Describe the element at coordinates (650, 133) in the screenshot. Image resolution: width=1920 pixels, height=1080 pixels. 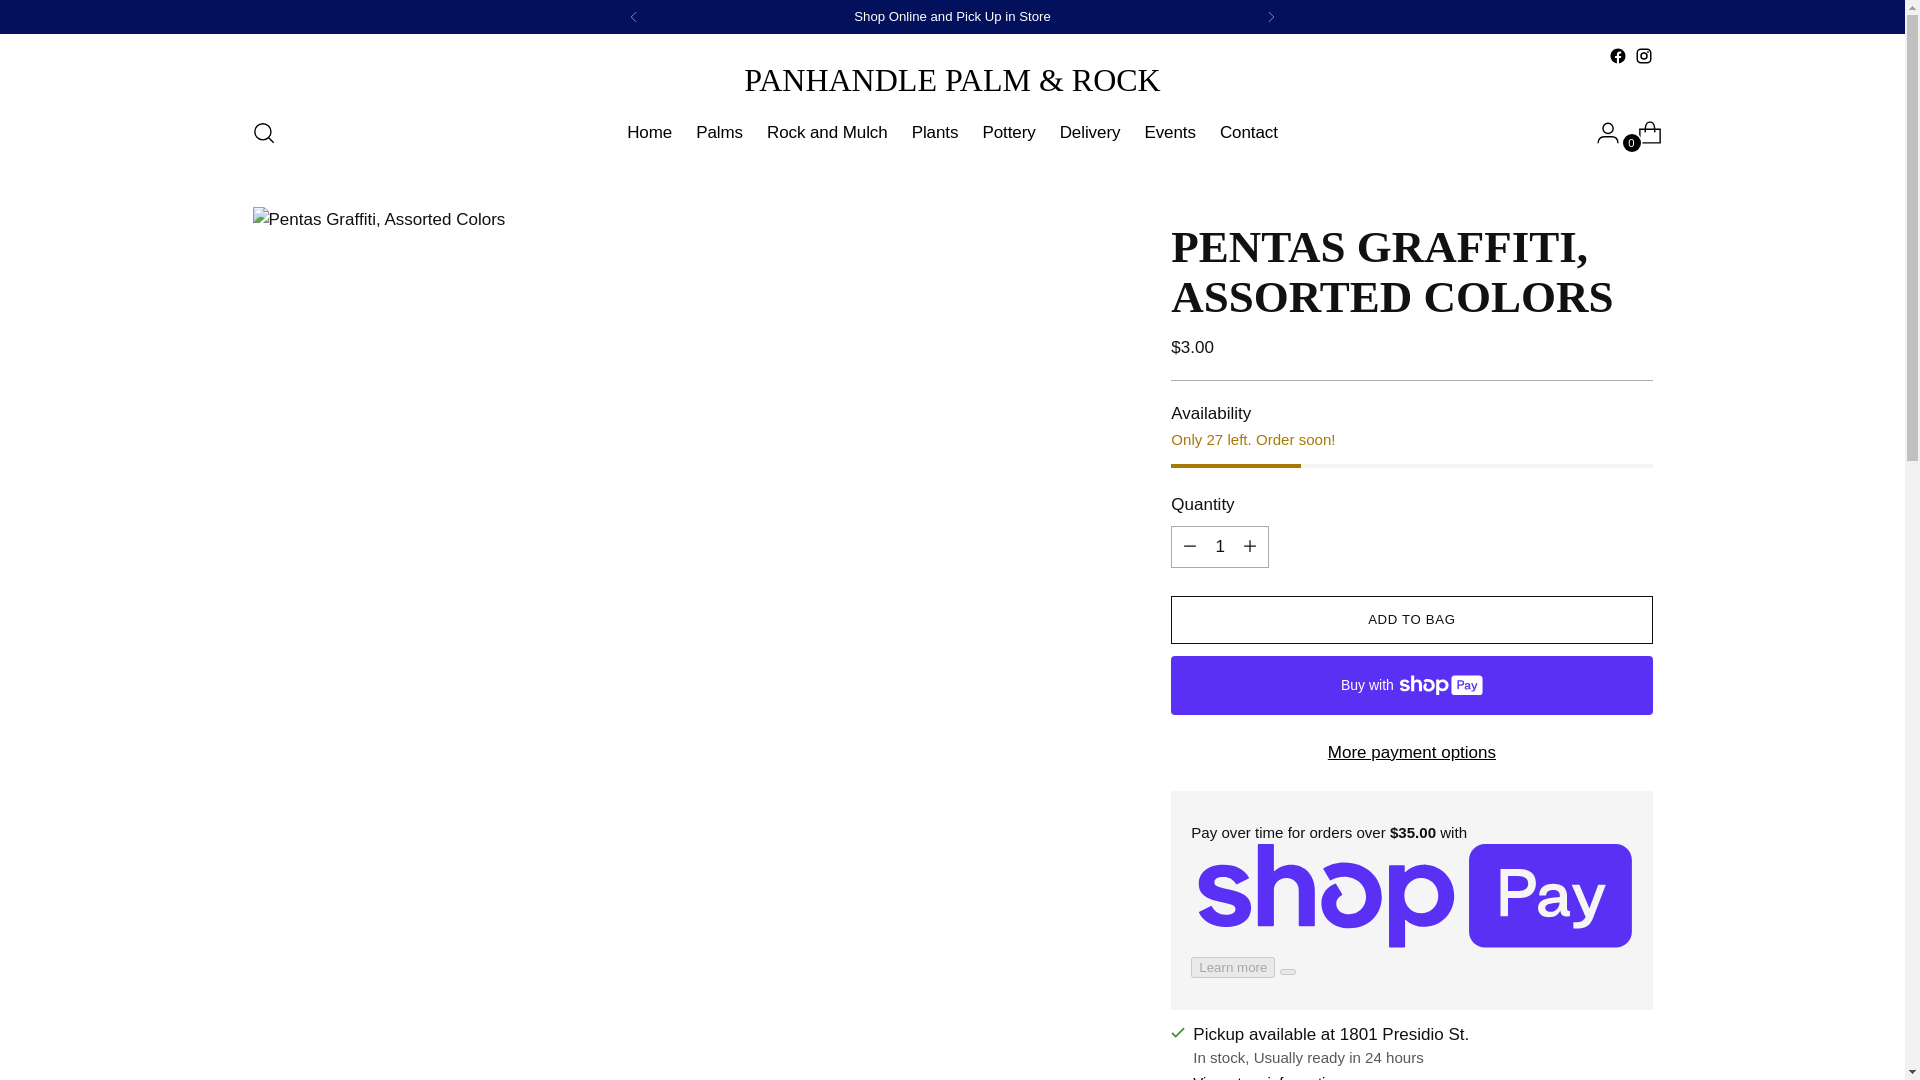
I see `Home` at that location.